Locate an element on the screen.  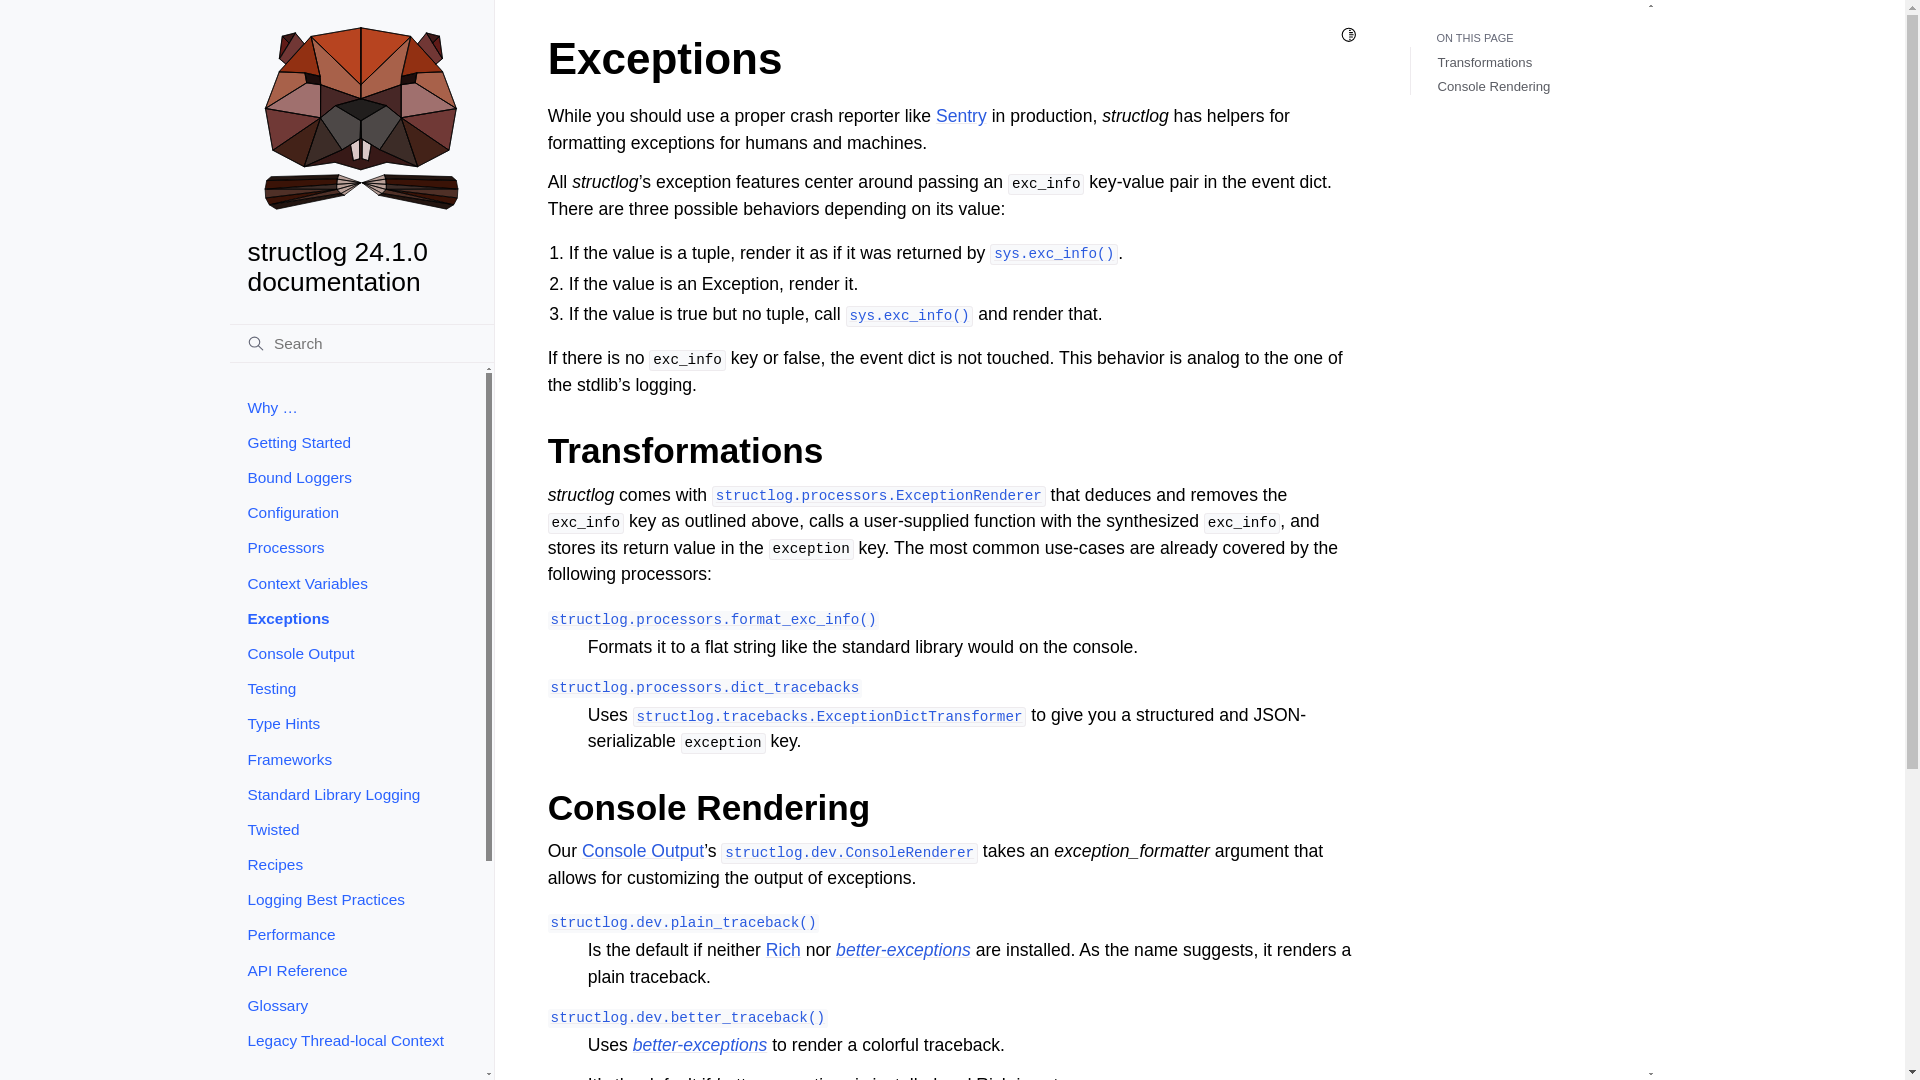
structlog.tracebacks.ExceptionDictTransformer is located at coordinates (830, 714).